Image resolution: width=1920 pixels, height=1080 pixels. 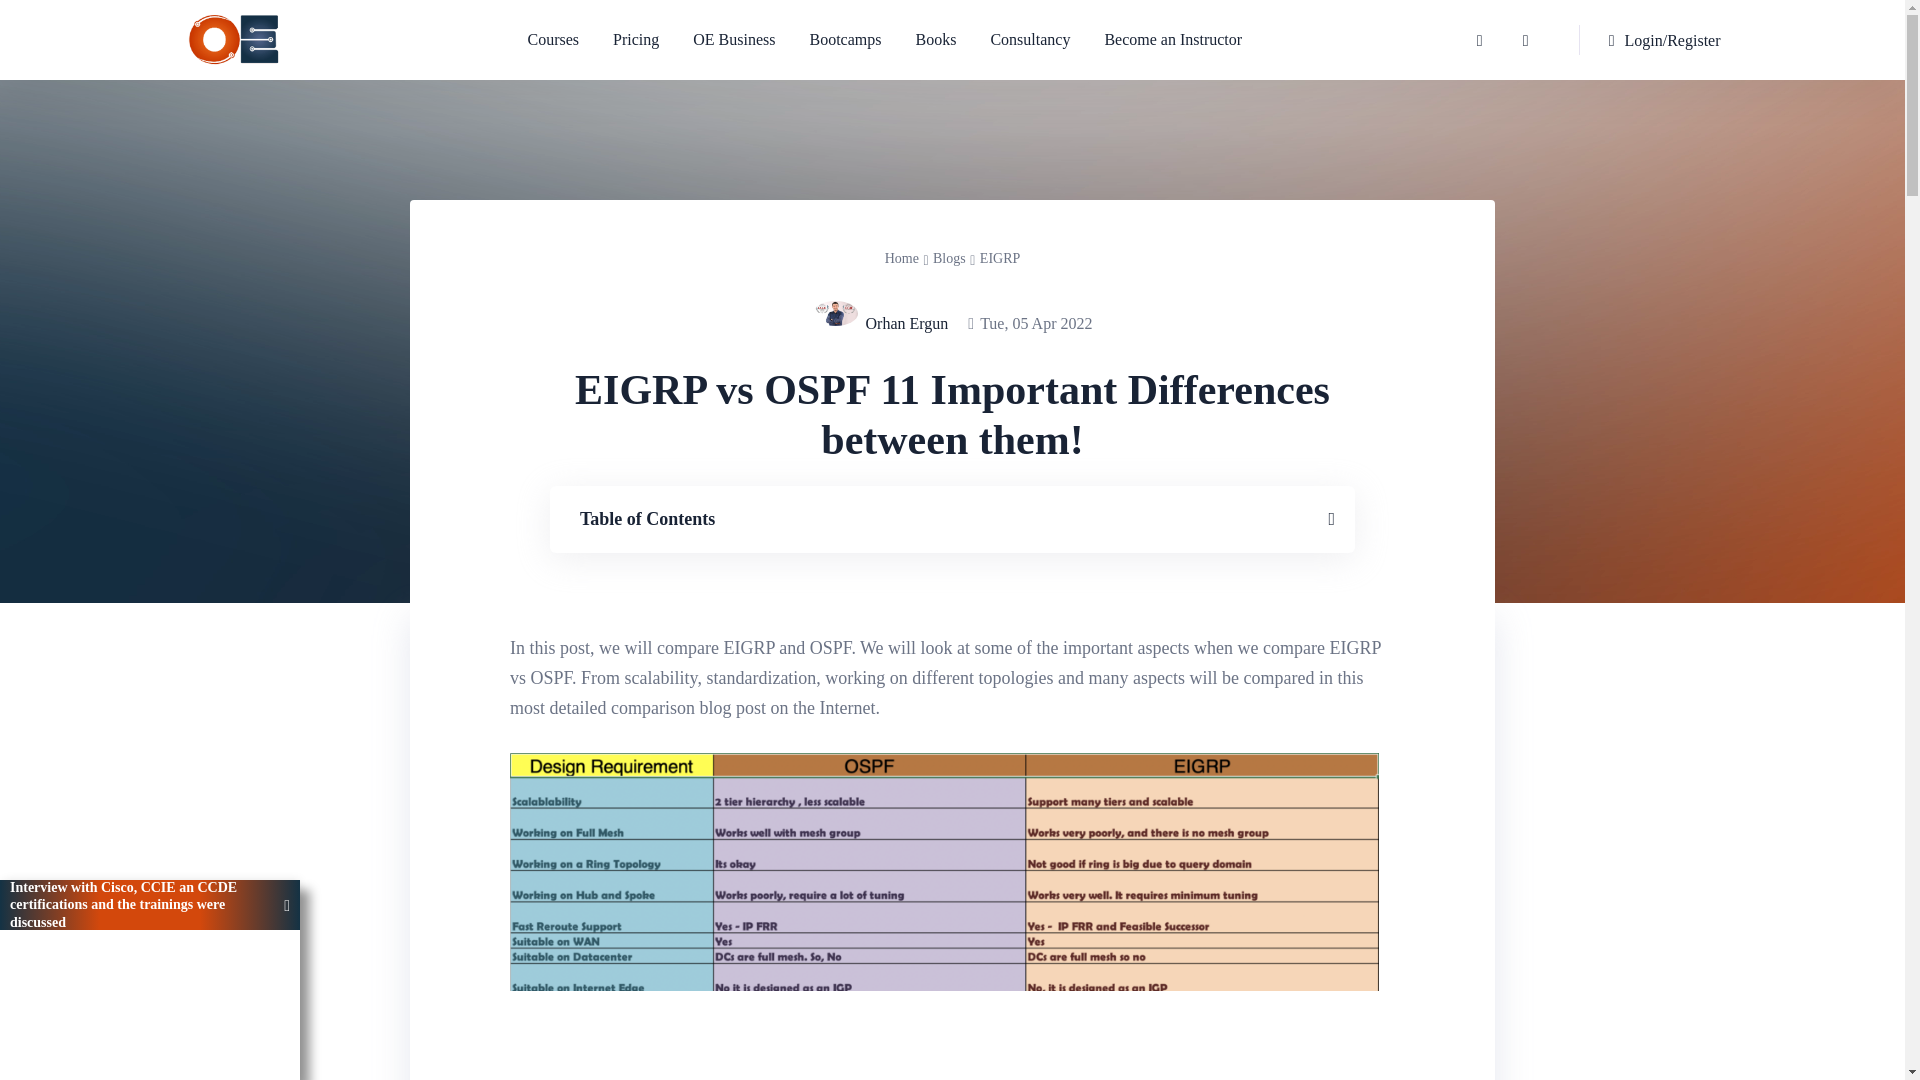 What do you see at coordinates (948, 520) in the screenshot?
I see `Table of Contents` at bounding box center [948, 520].